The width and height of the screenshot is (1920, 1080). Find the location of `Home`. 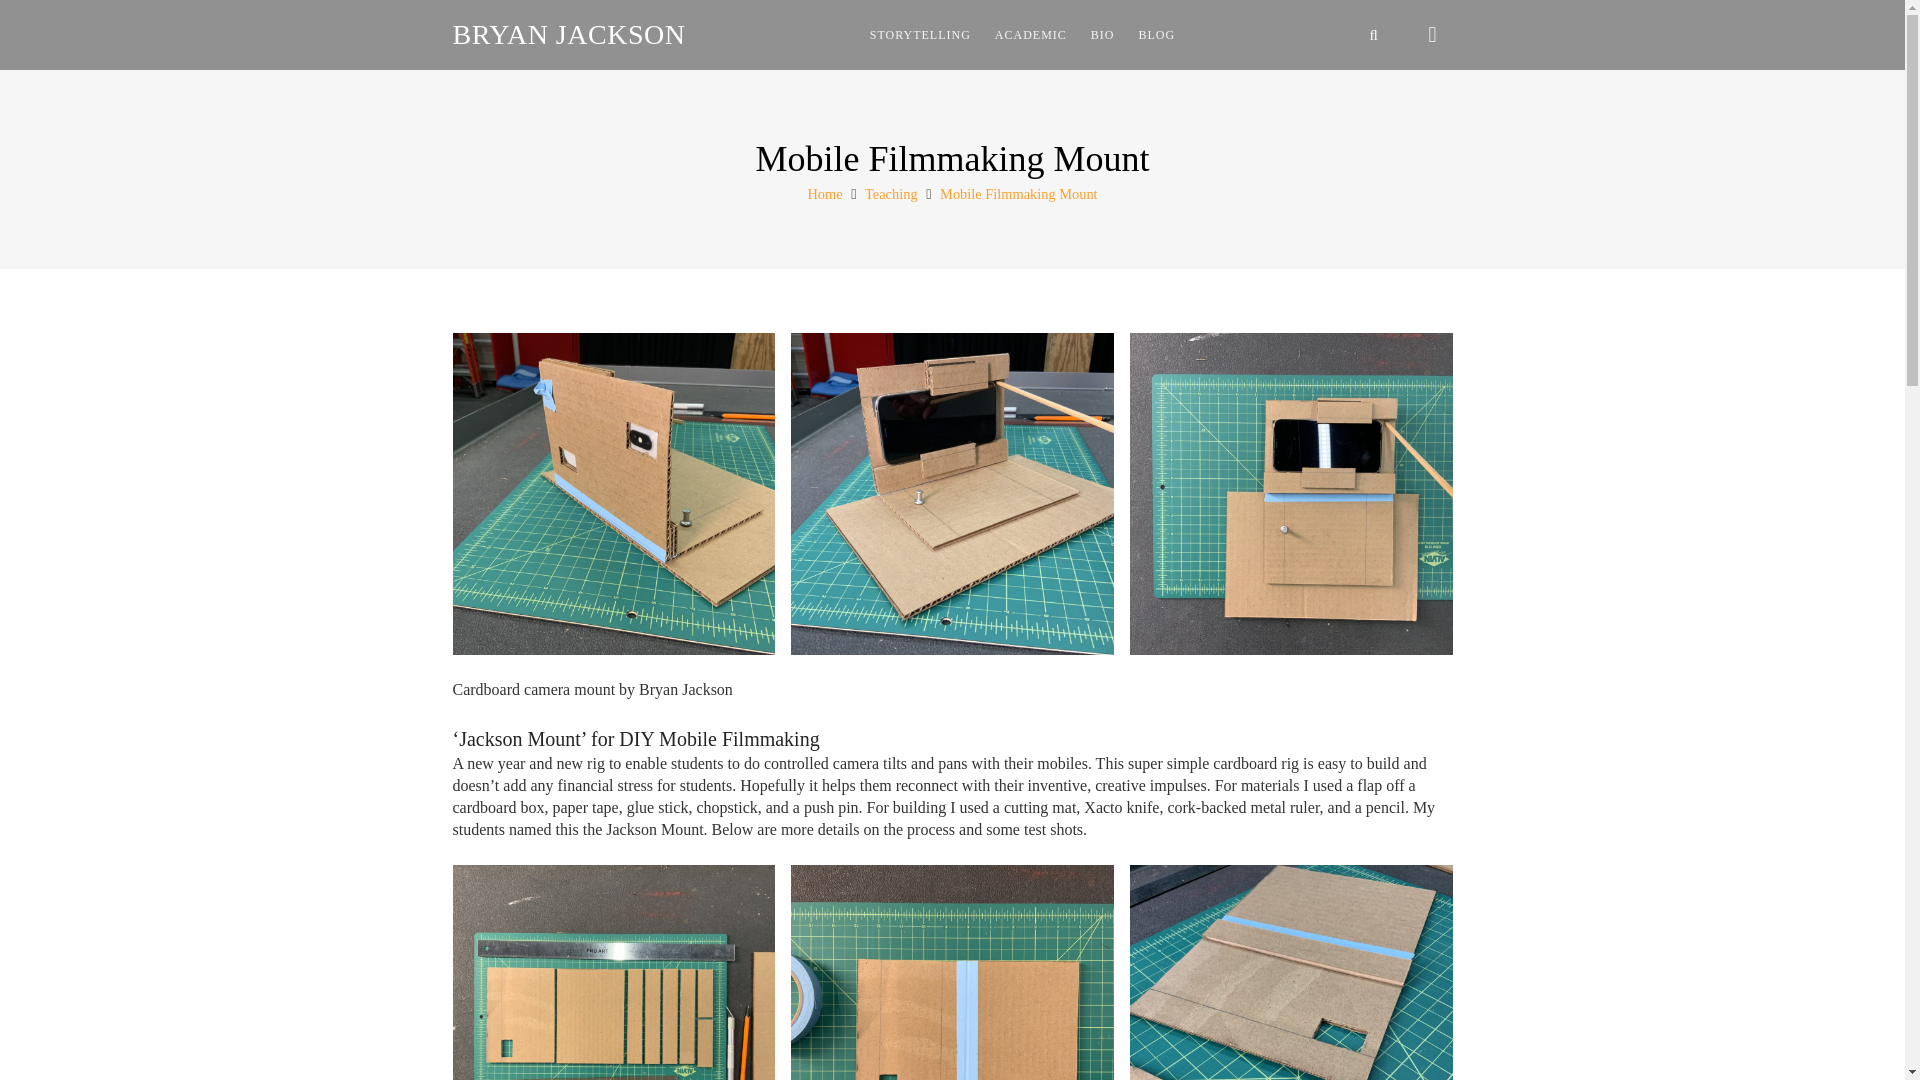

Home is located at coordinates (824, 193).